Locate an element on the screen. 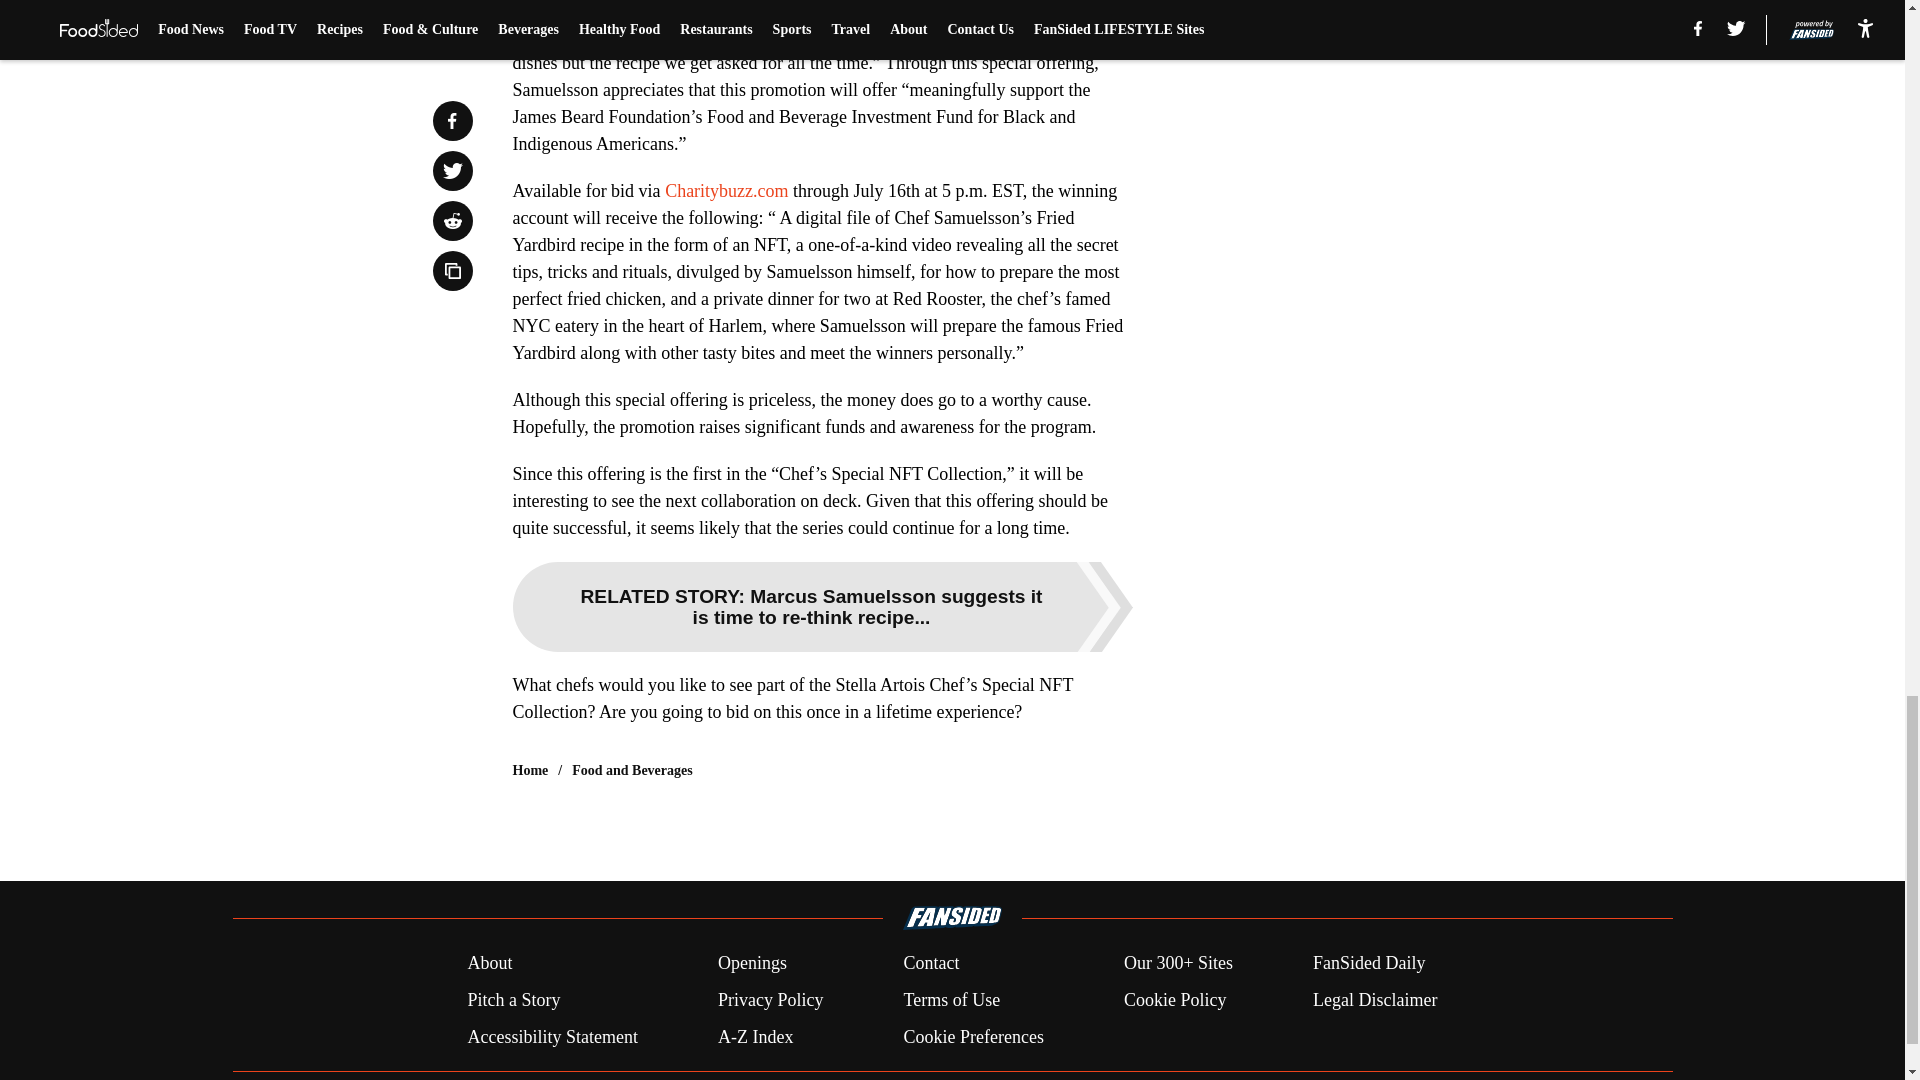 The width and height of the screenshot is (1920, 1080). FanSided Daily is located at coordinates (1370, 964).